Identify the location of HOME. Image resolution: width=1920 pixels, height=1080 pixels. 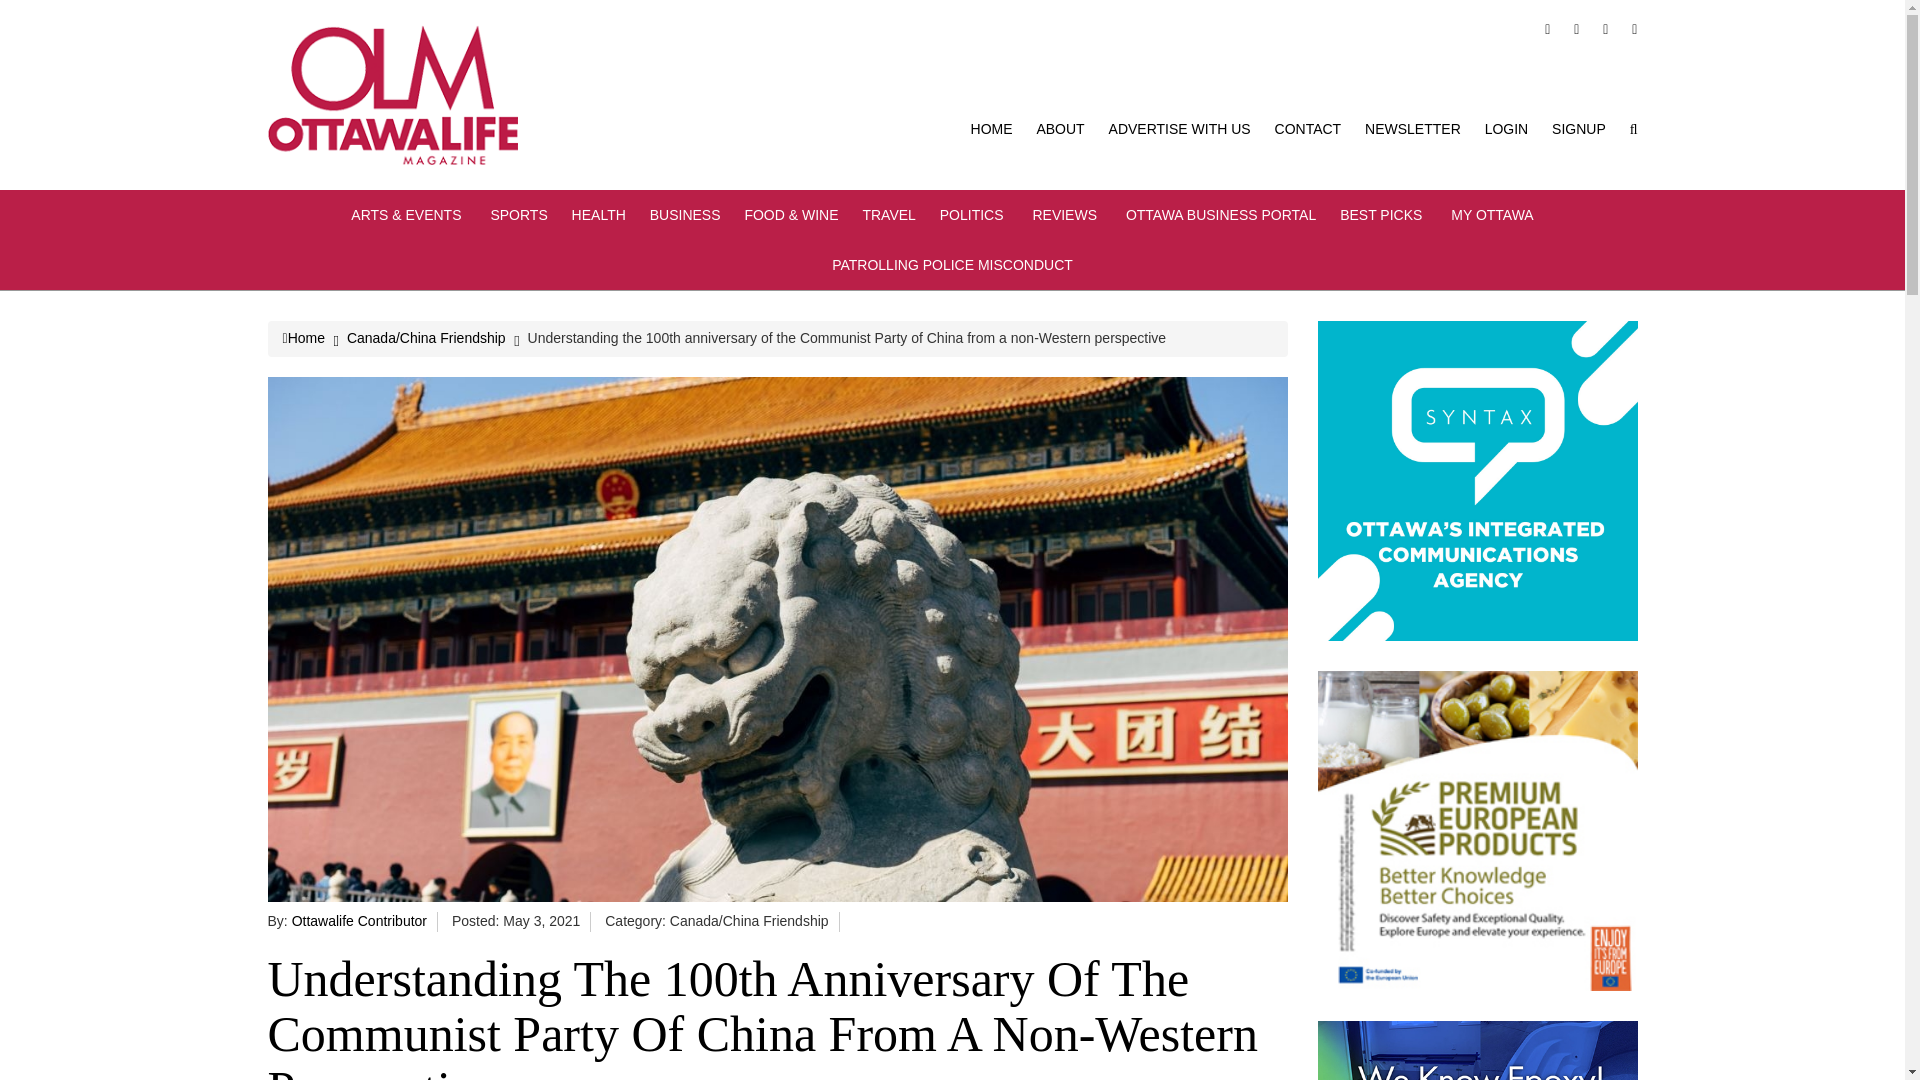
(992, 128).